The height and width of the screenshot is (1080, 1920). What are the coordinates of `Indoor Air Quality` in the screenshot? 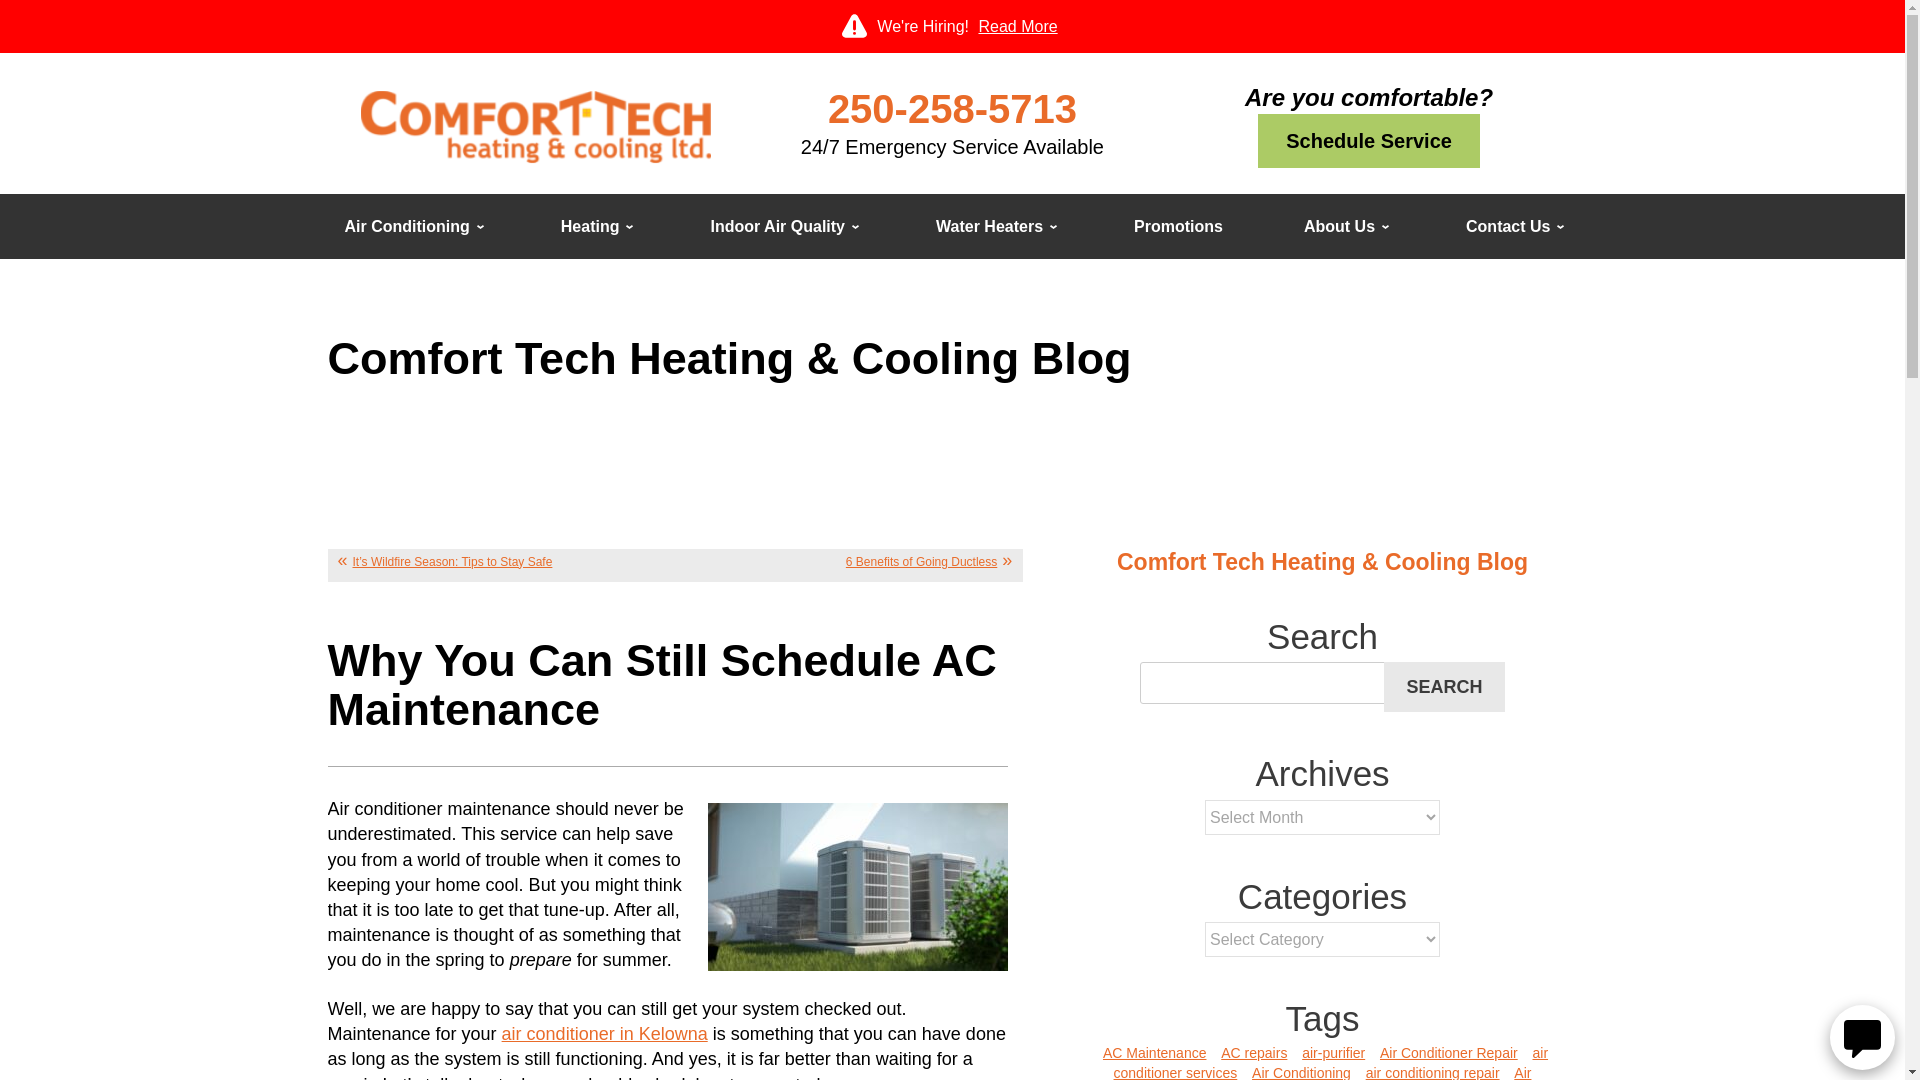 It's located at (782, 226).